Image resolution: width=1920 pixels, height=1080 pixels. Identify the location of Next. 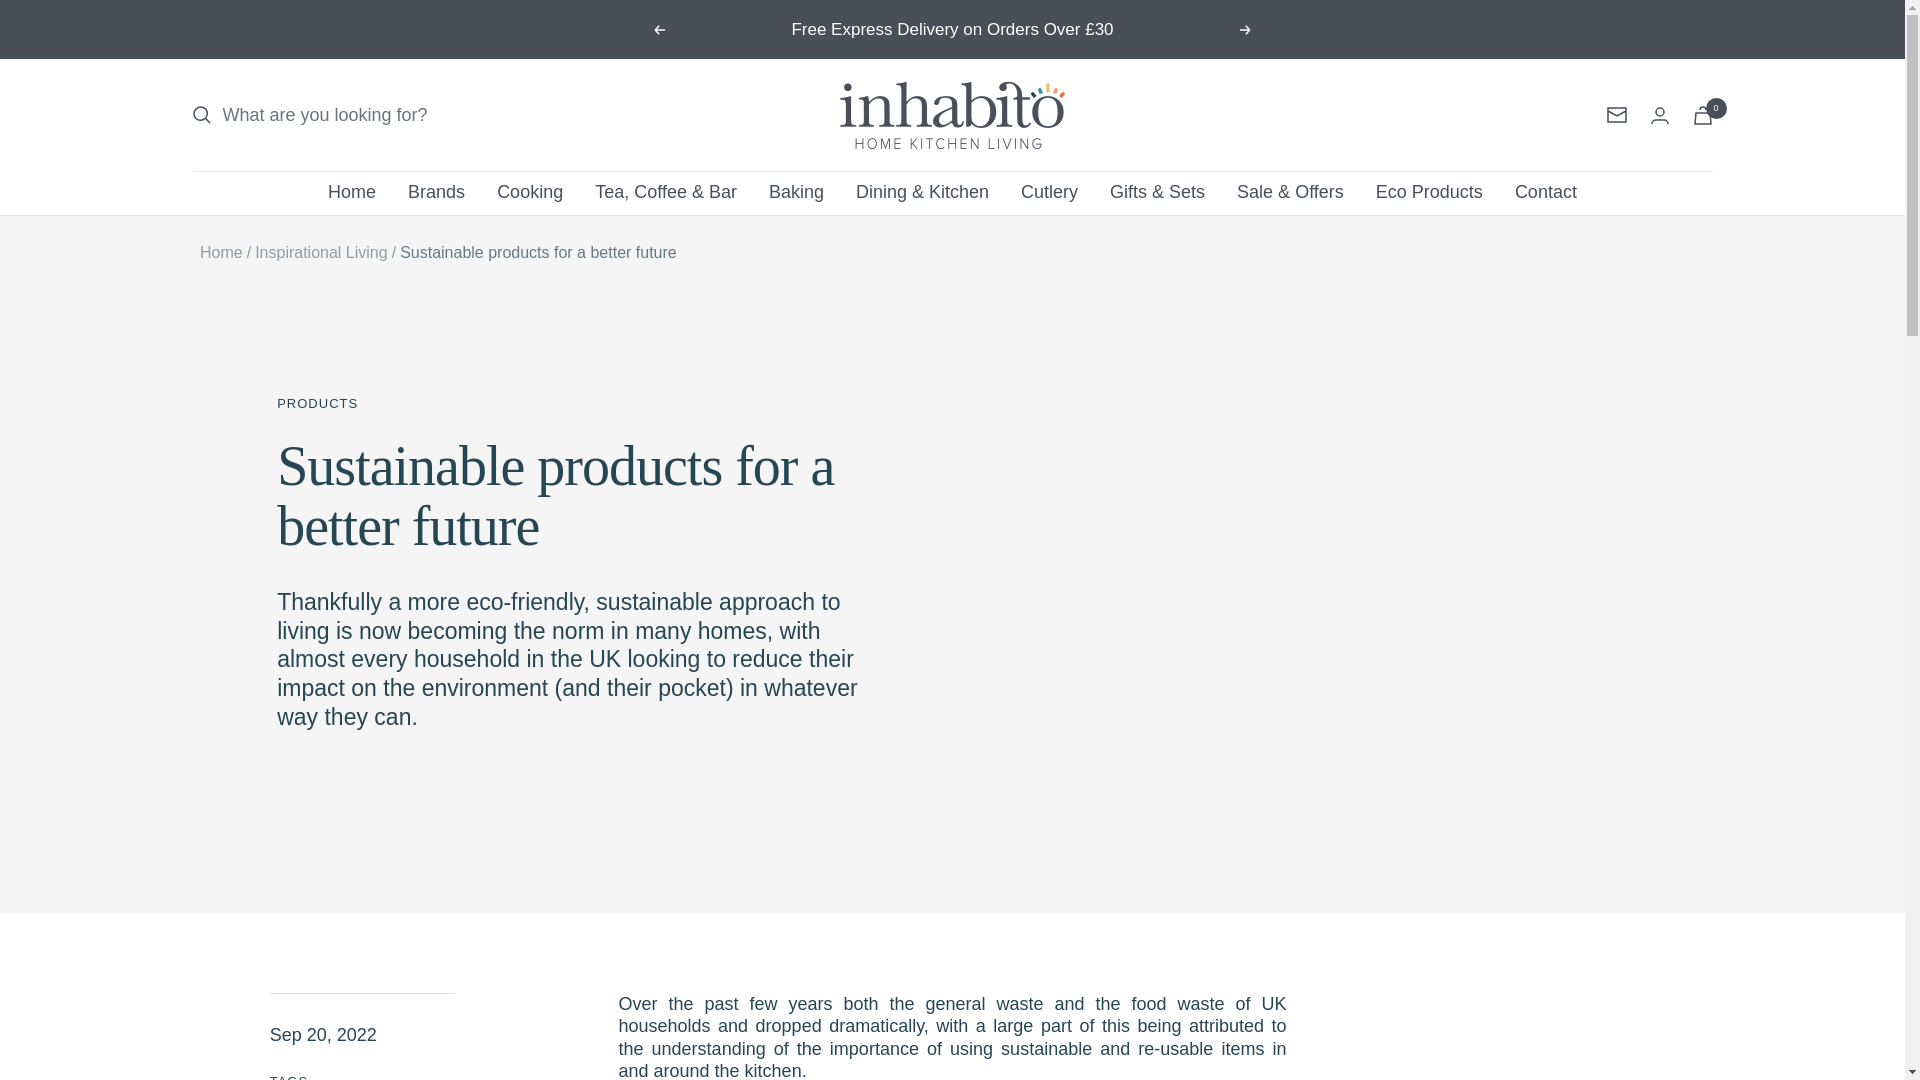
(1246, 29).